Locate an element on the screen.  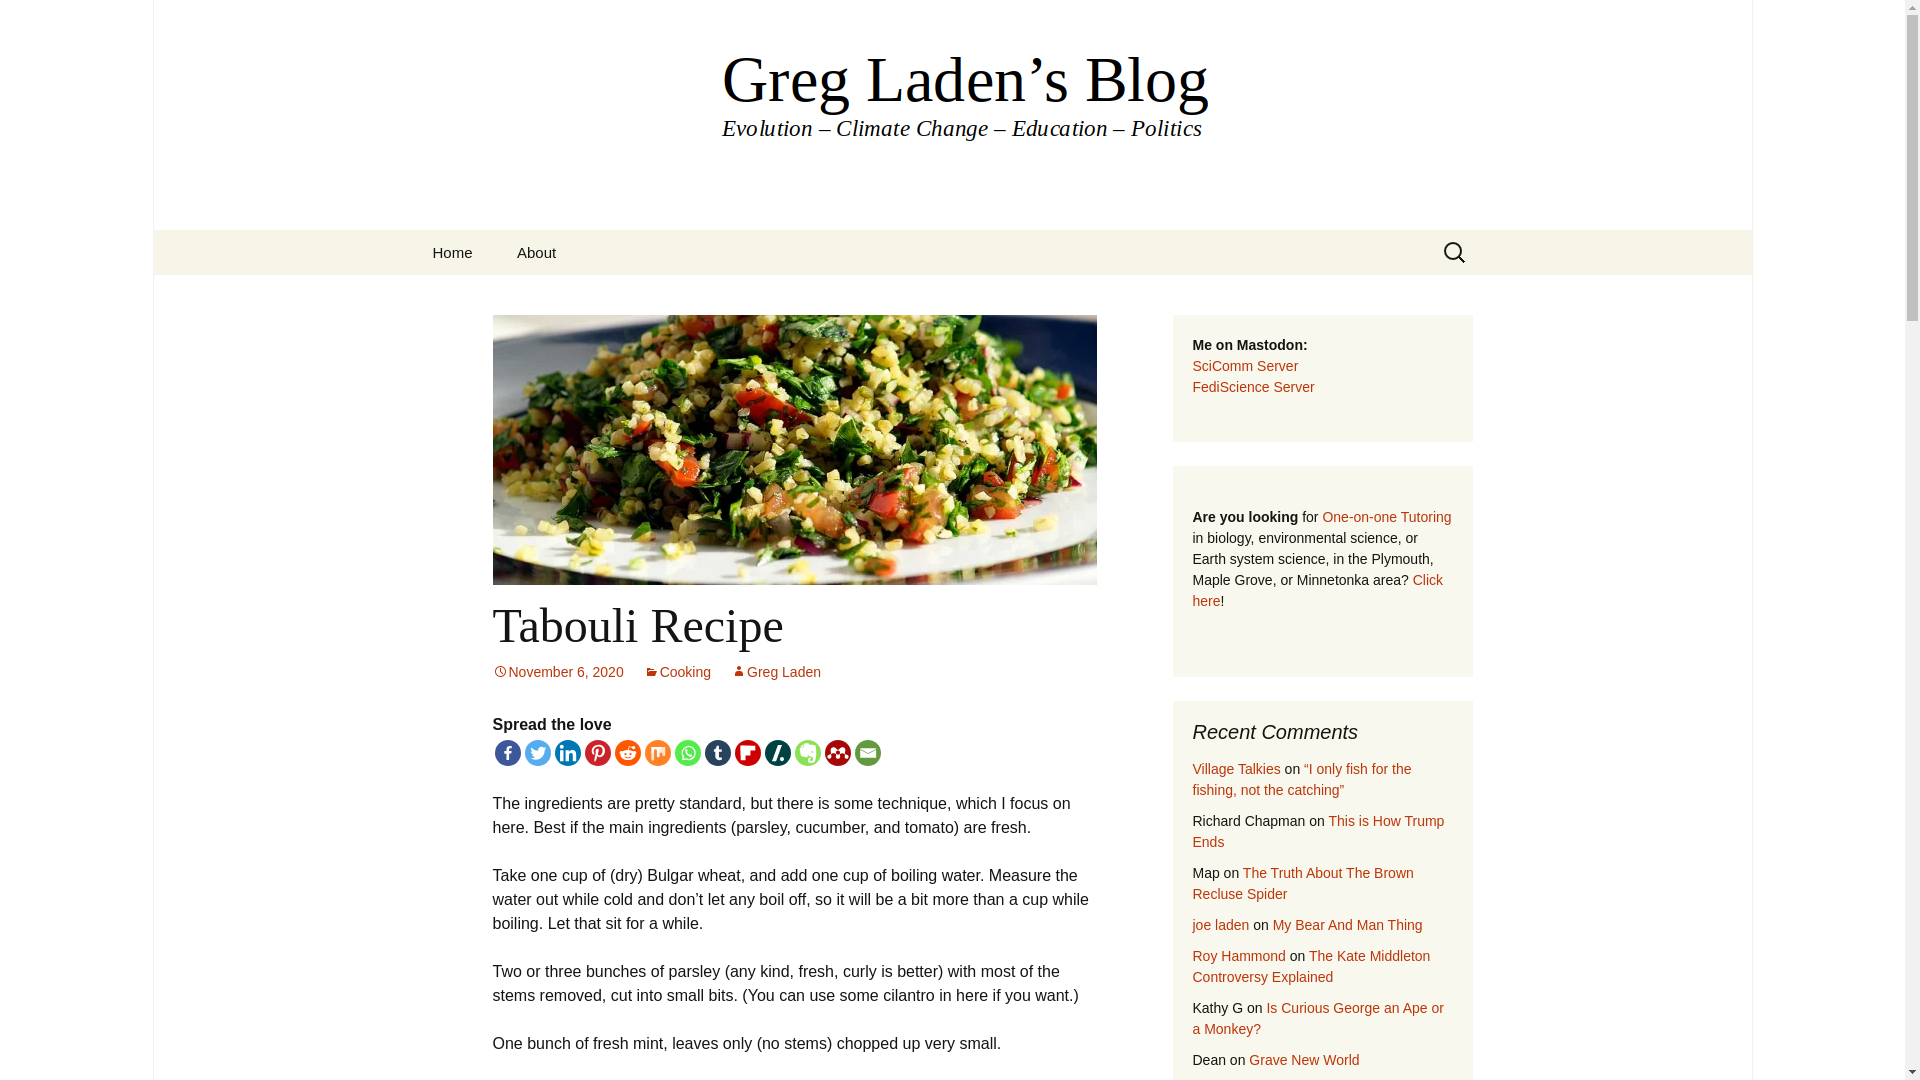
Mix is located at coordinates (656, 752).